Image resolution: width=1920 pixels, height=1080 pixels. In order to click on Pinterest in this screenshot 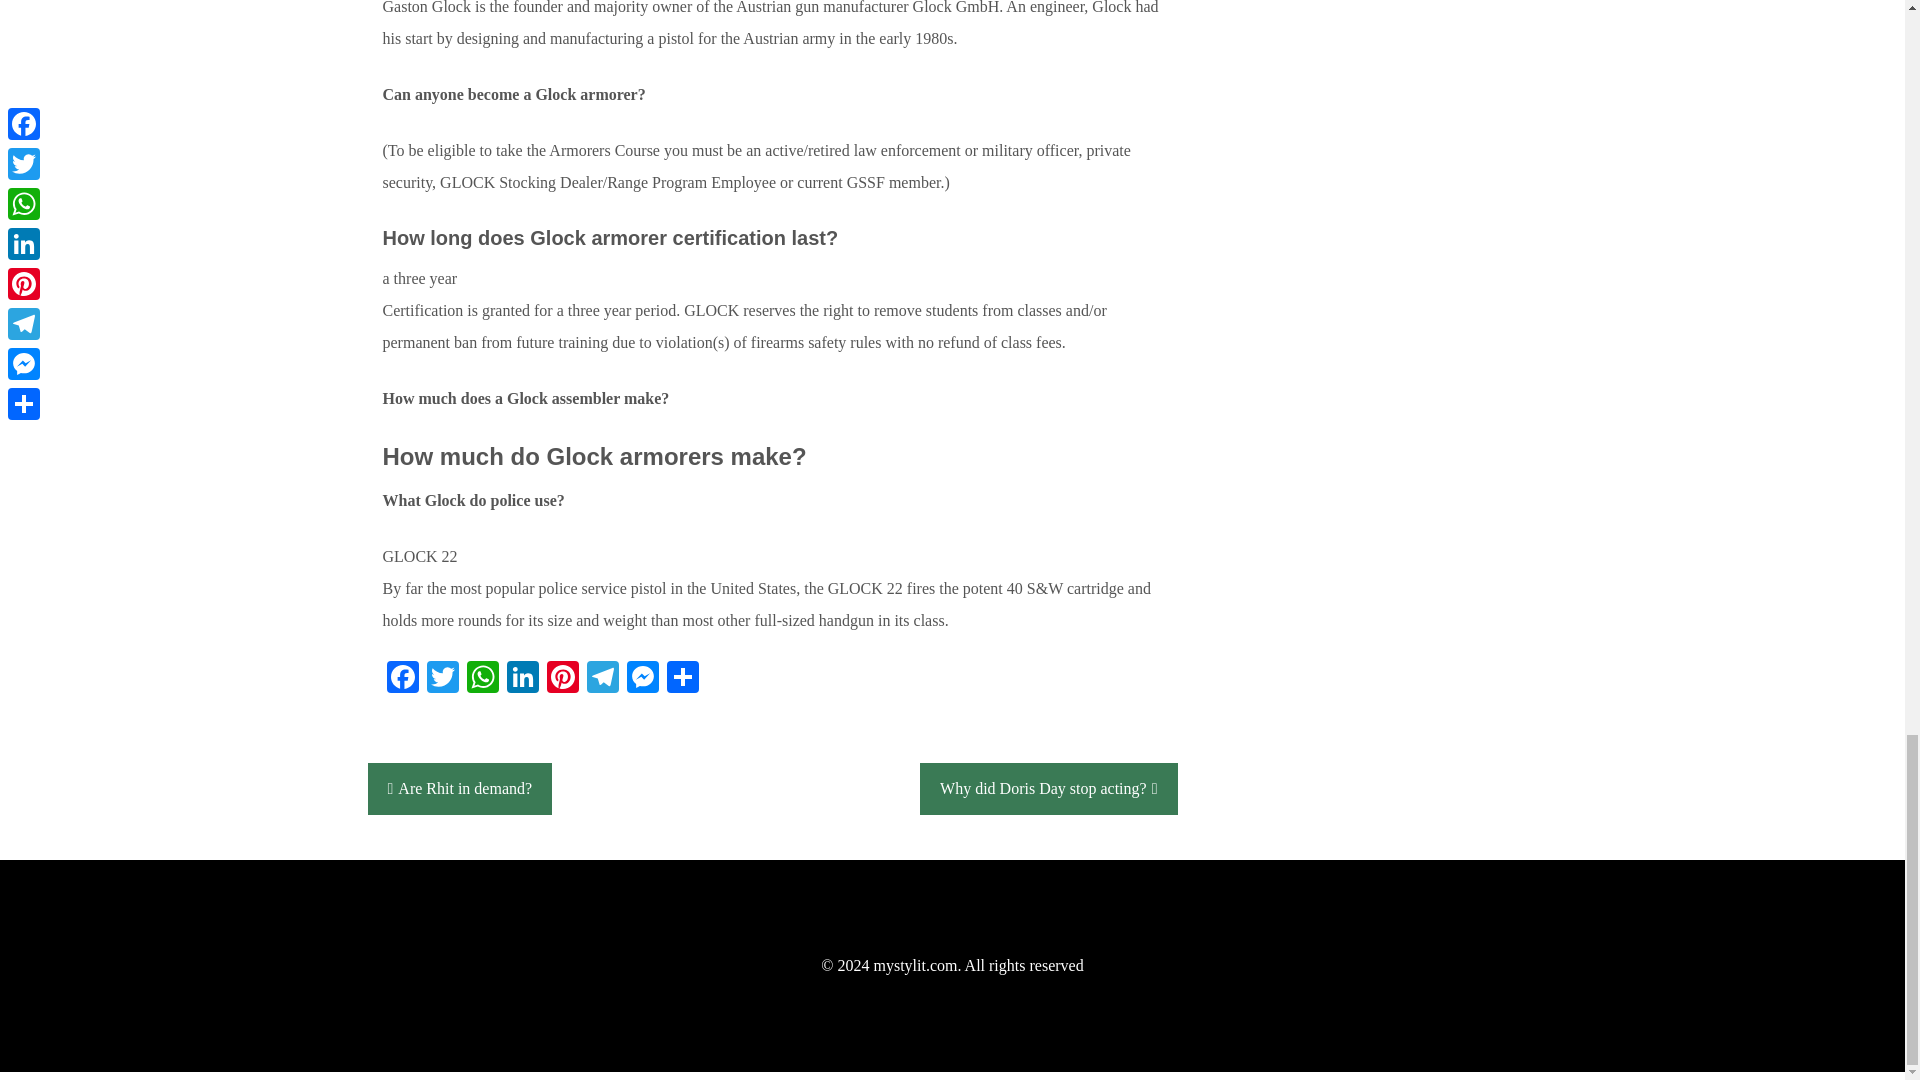, I will do `click(561, 678)`.